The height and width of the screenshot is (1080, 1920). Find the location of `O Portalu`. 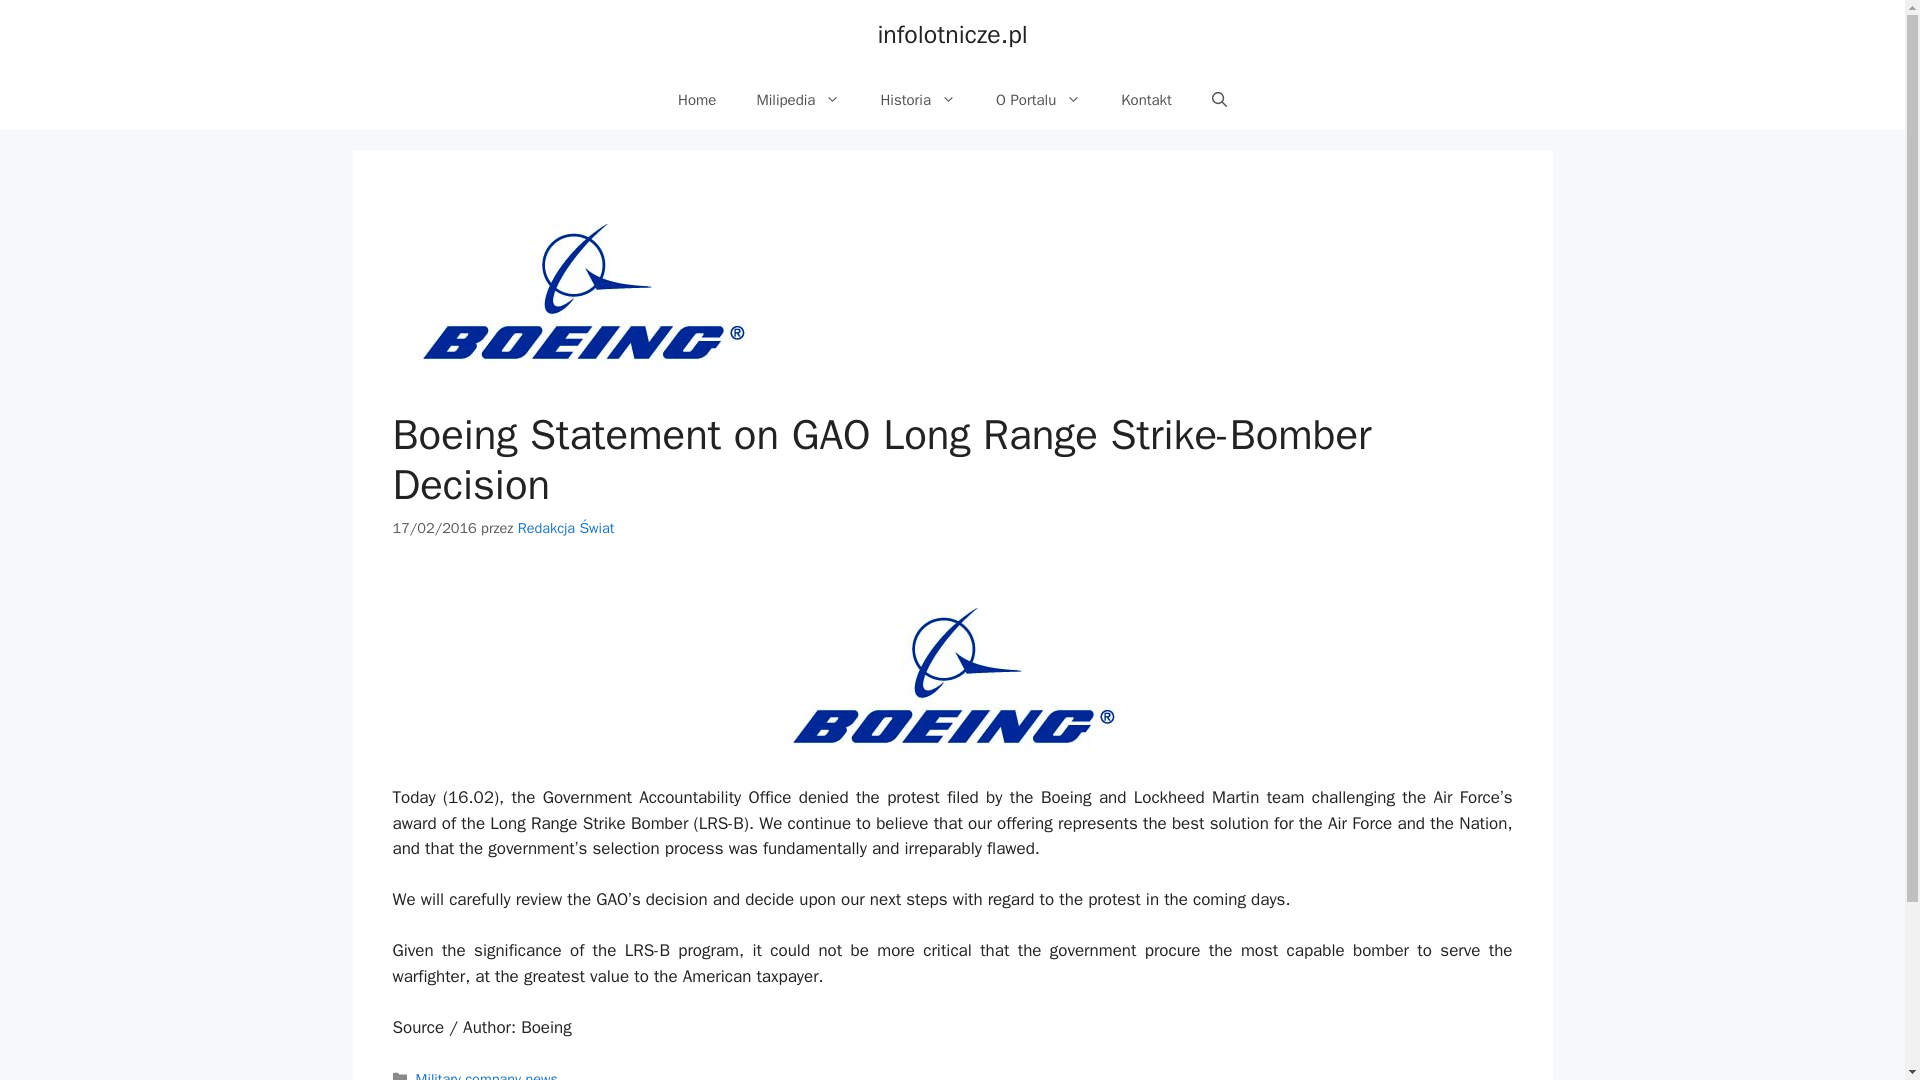

O Portalu is located at coordinates (1038, 100).